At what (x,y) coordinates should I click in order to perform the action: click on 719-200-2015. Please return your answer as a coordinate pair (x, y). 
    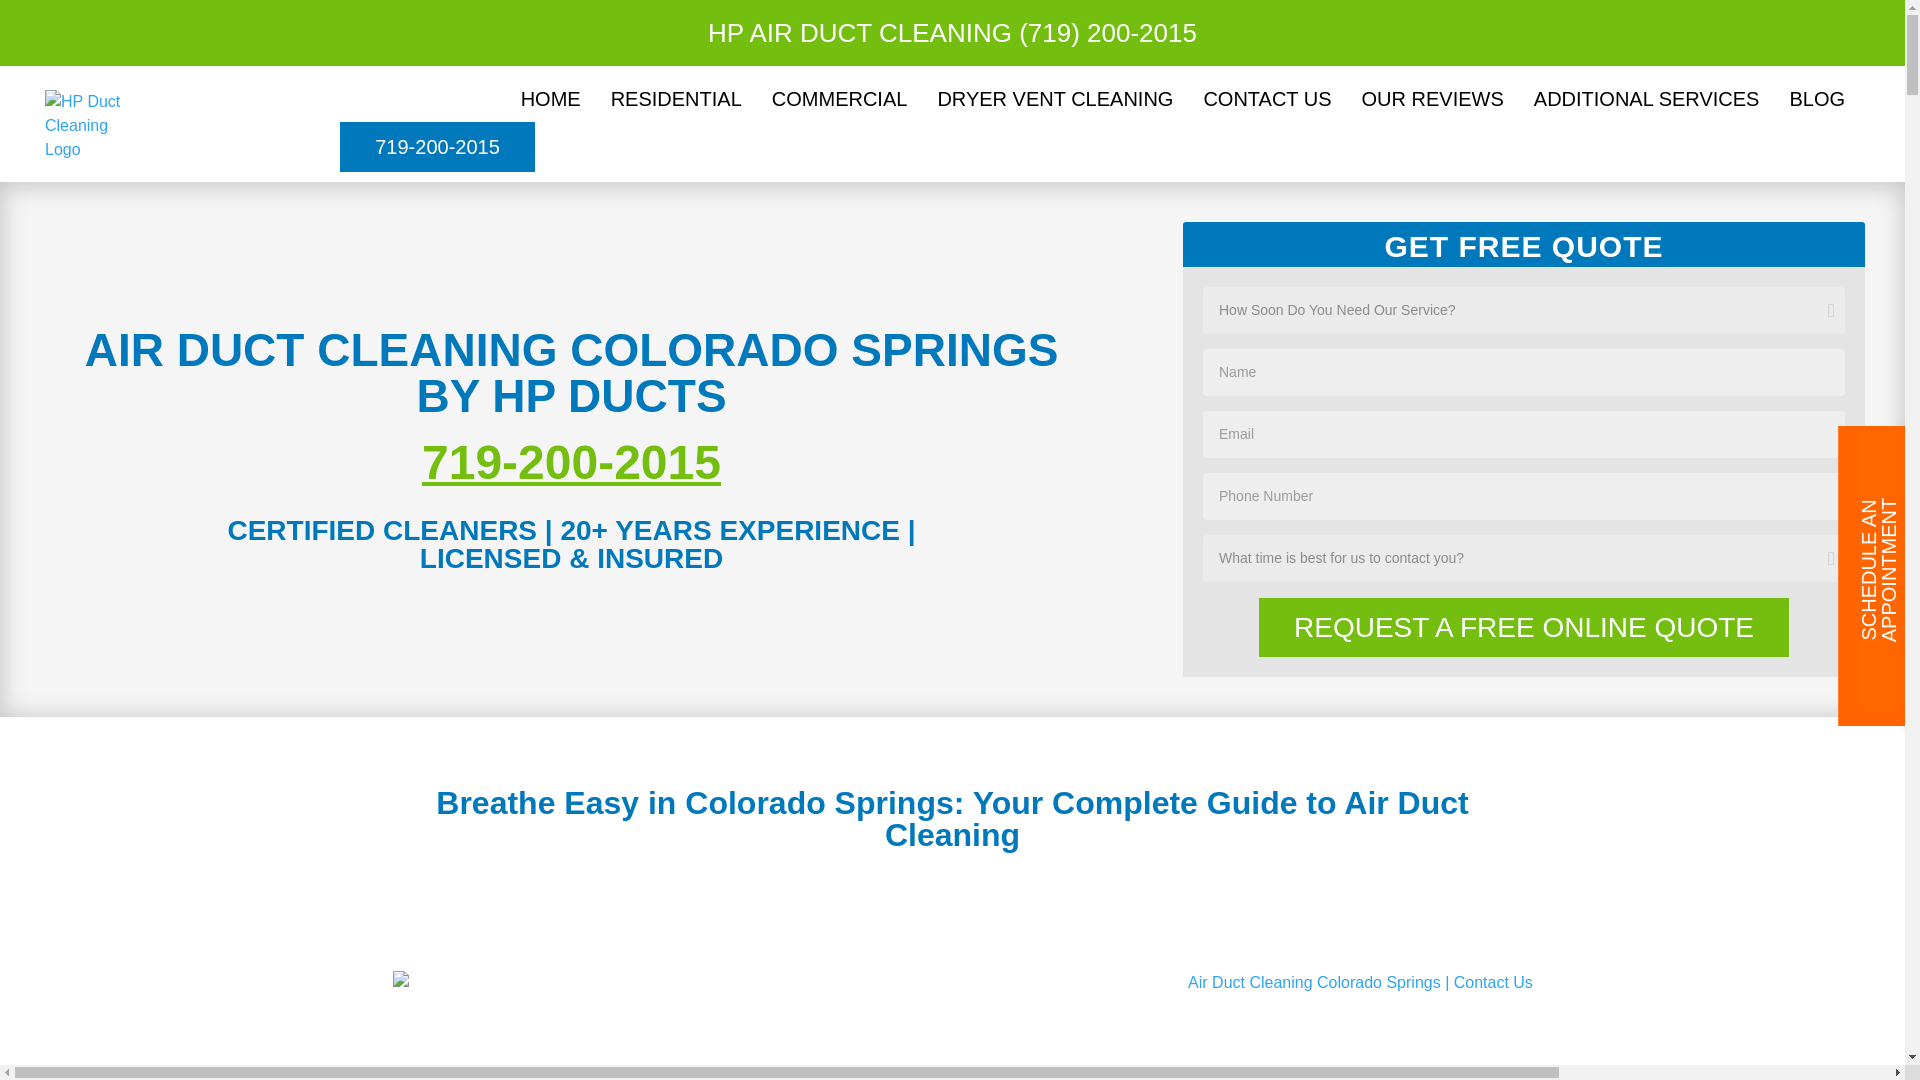
    Looking at the image, I should click on (437, 146).